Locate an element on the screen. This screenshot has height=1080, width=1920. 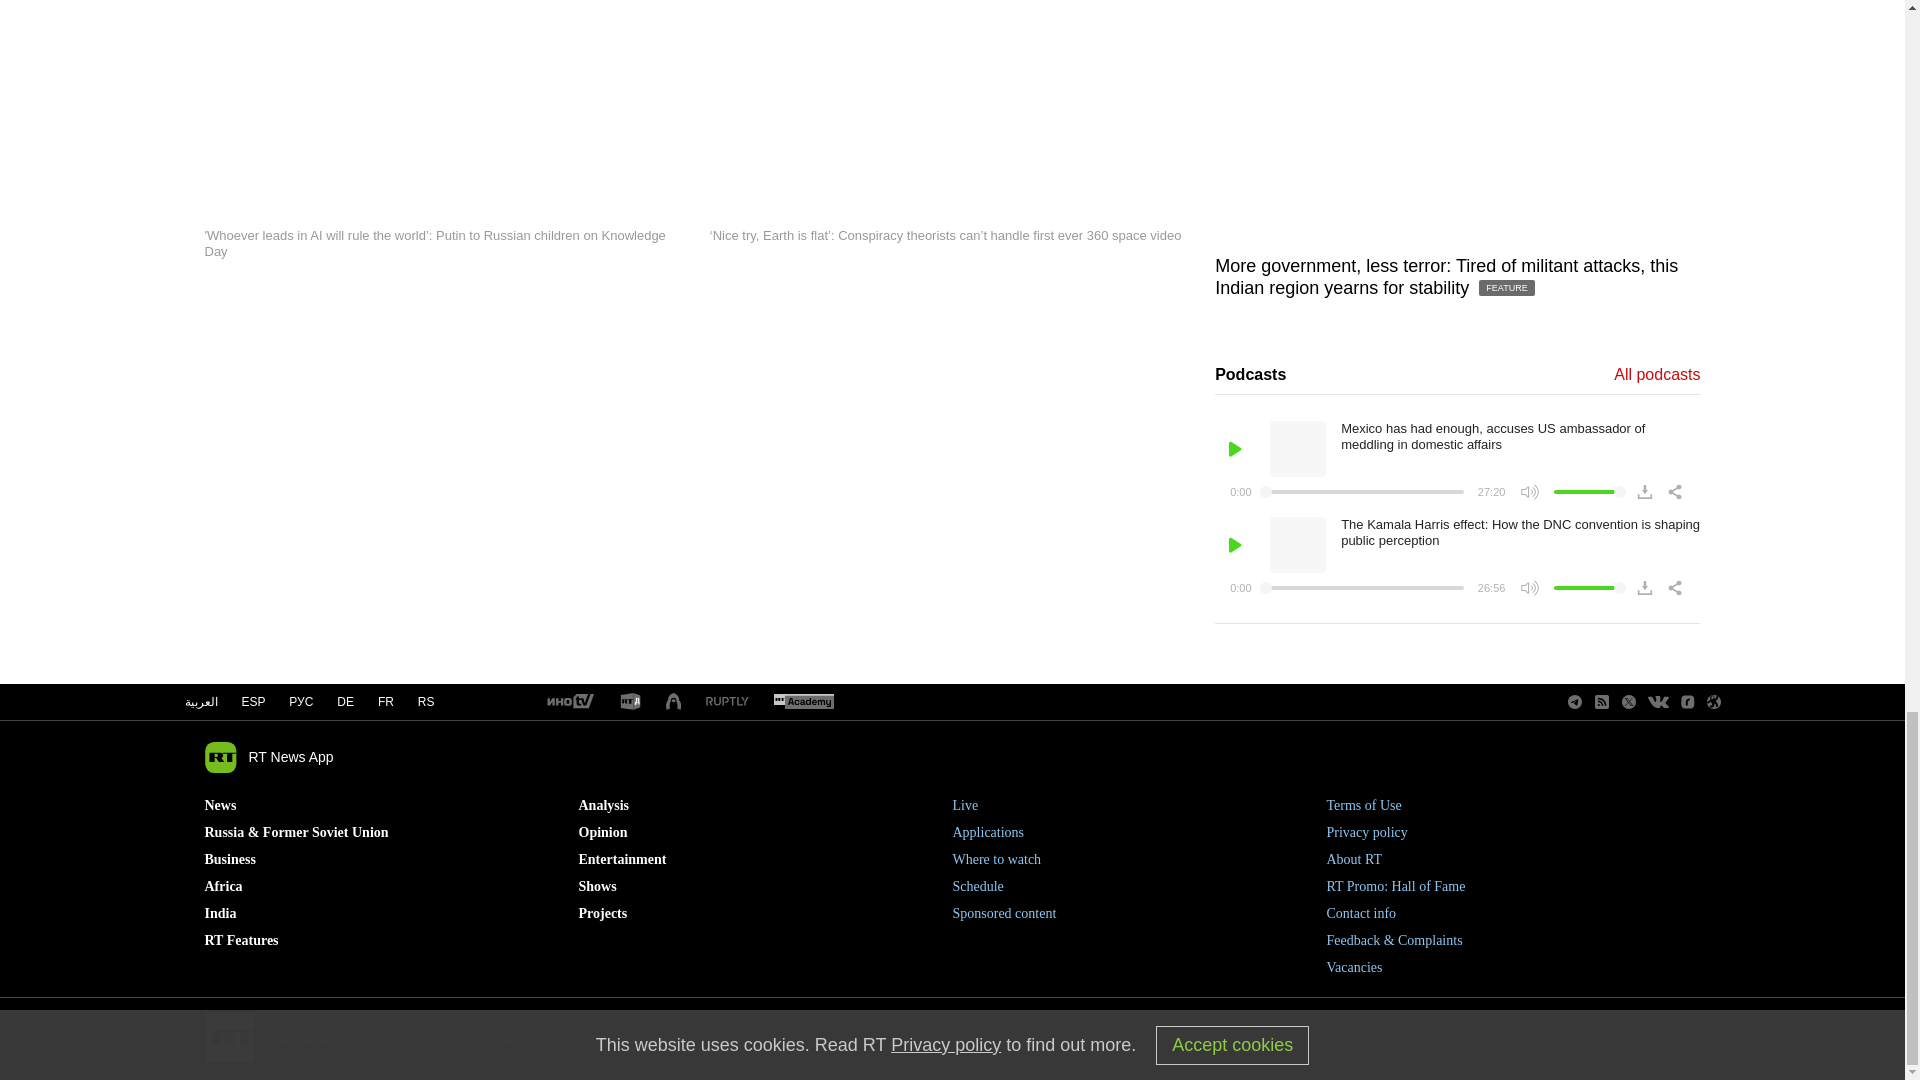
RT  is located at coordinates (803, 702).